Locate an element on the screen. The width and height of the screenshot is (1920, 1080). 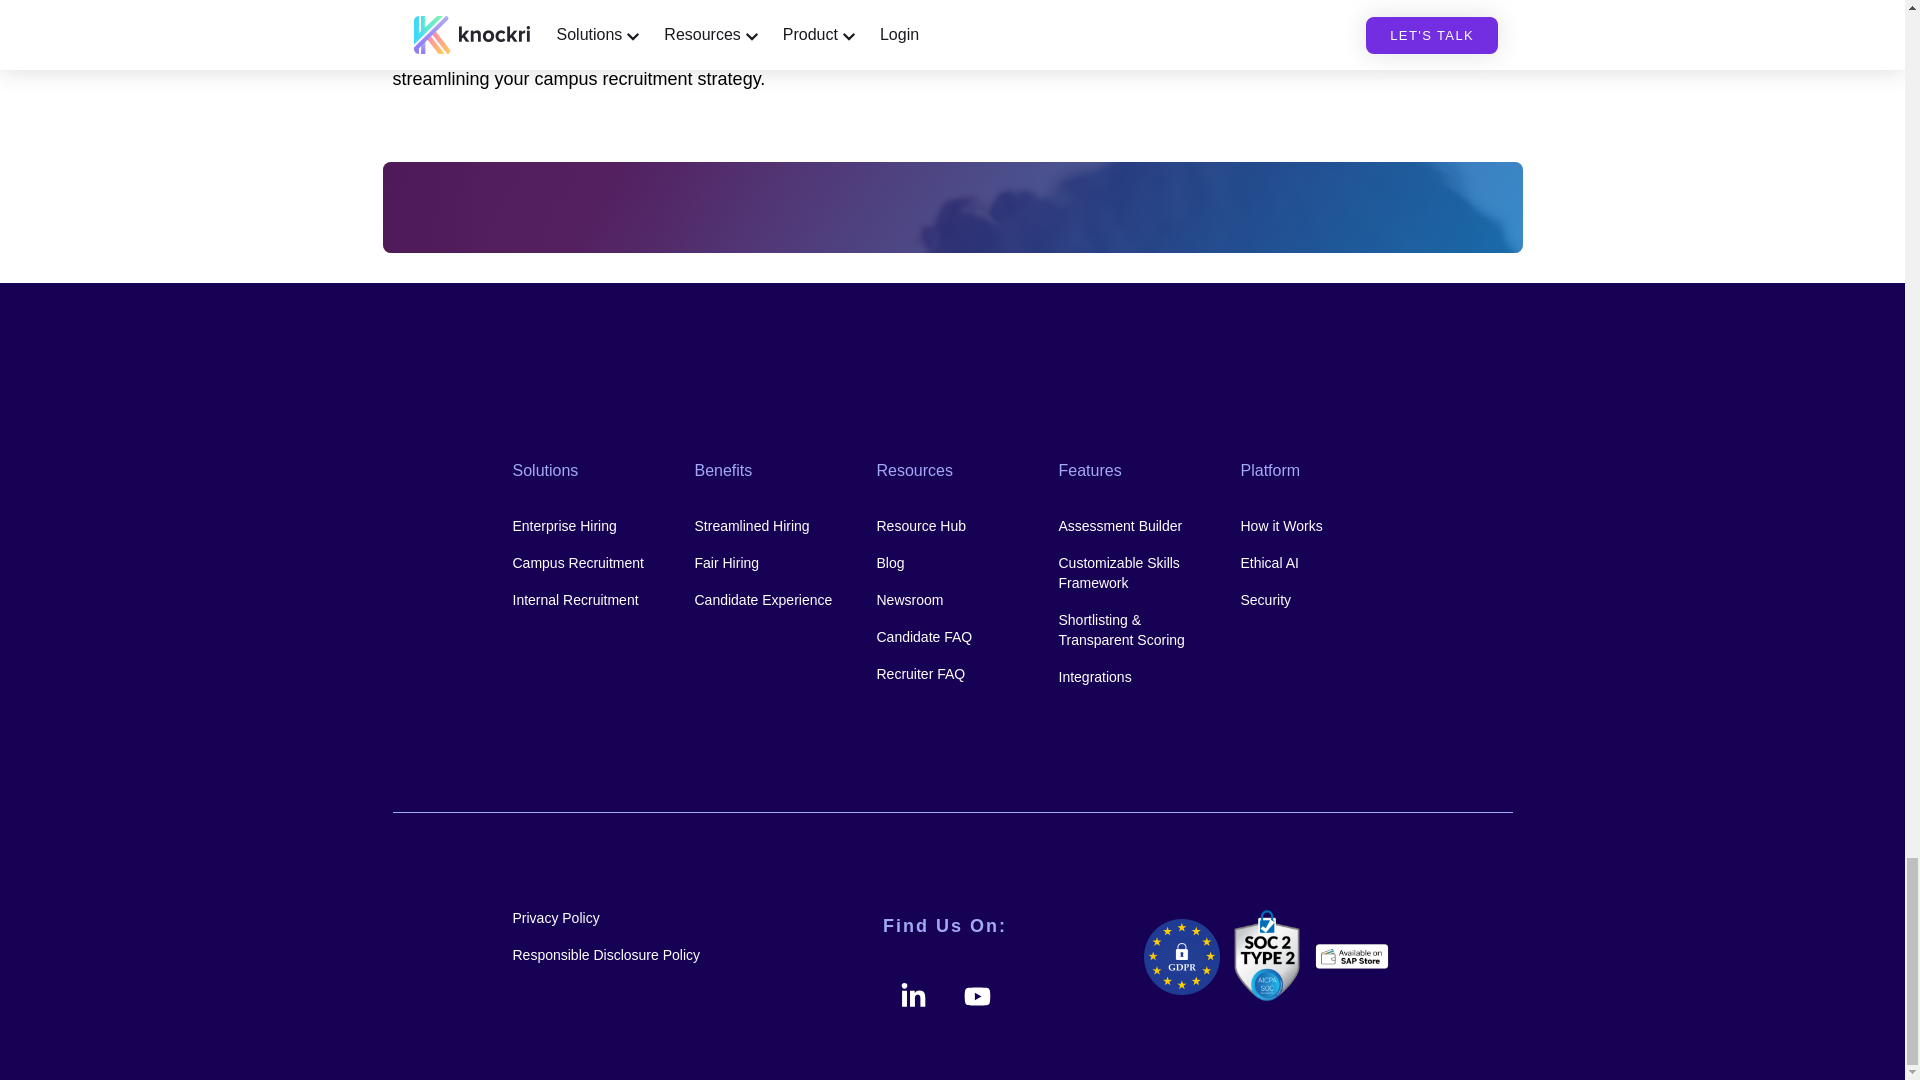
Book a demo is located at coordinates (1018, 52).